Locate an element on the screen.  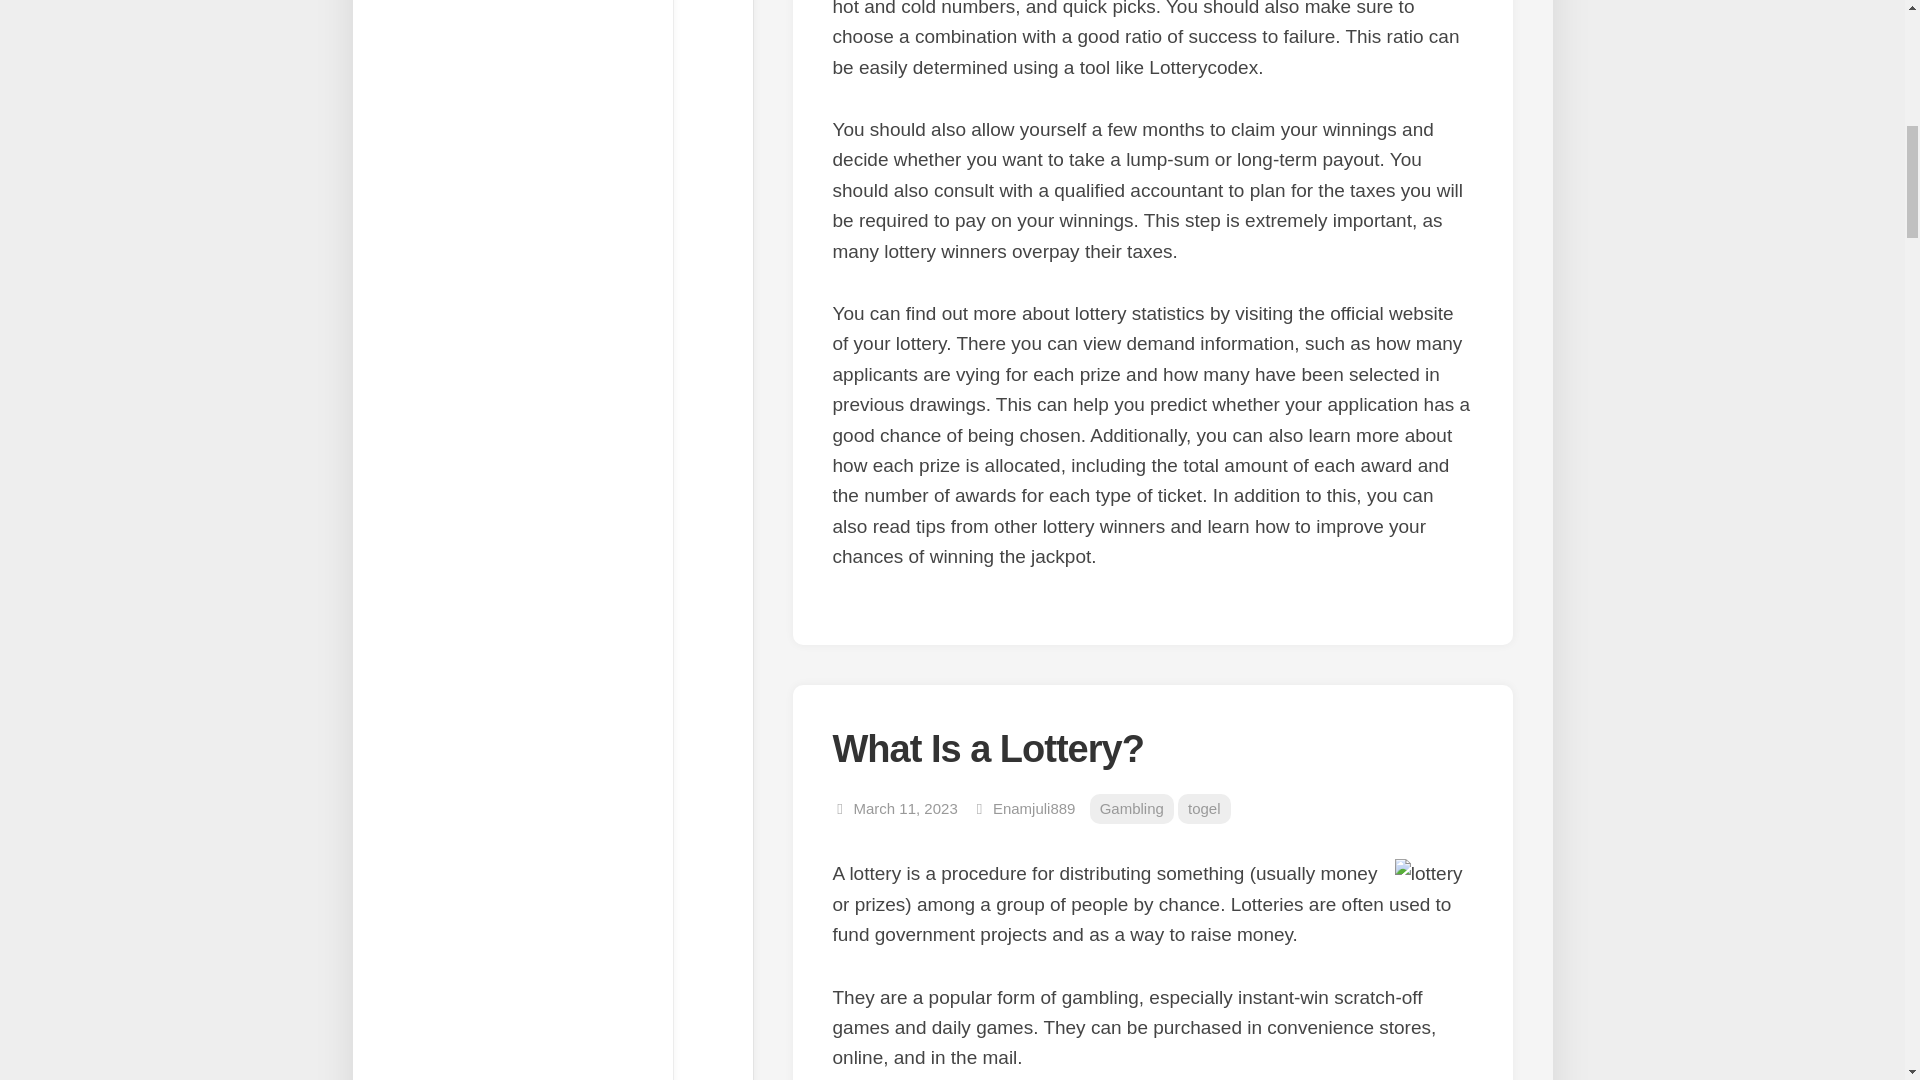
What Is a Lottery? is located at coordinates (986, 748).